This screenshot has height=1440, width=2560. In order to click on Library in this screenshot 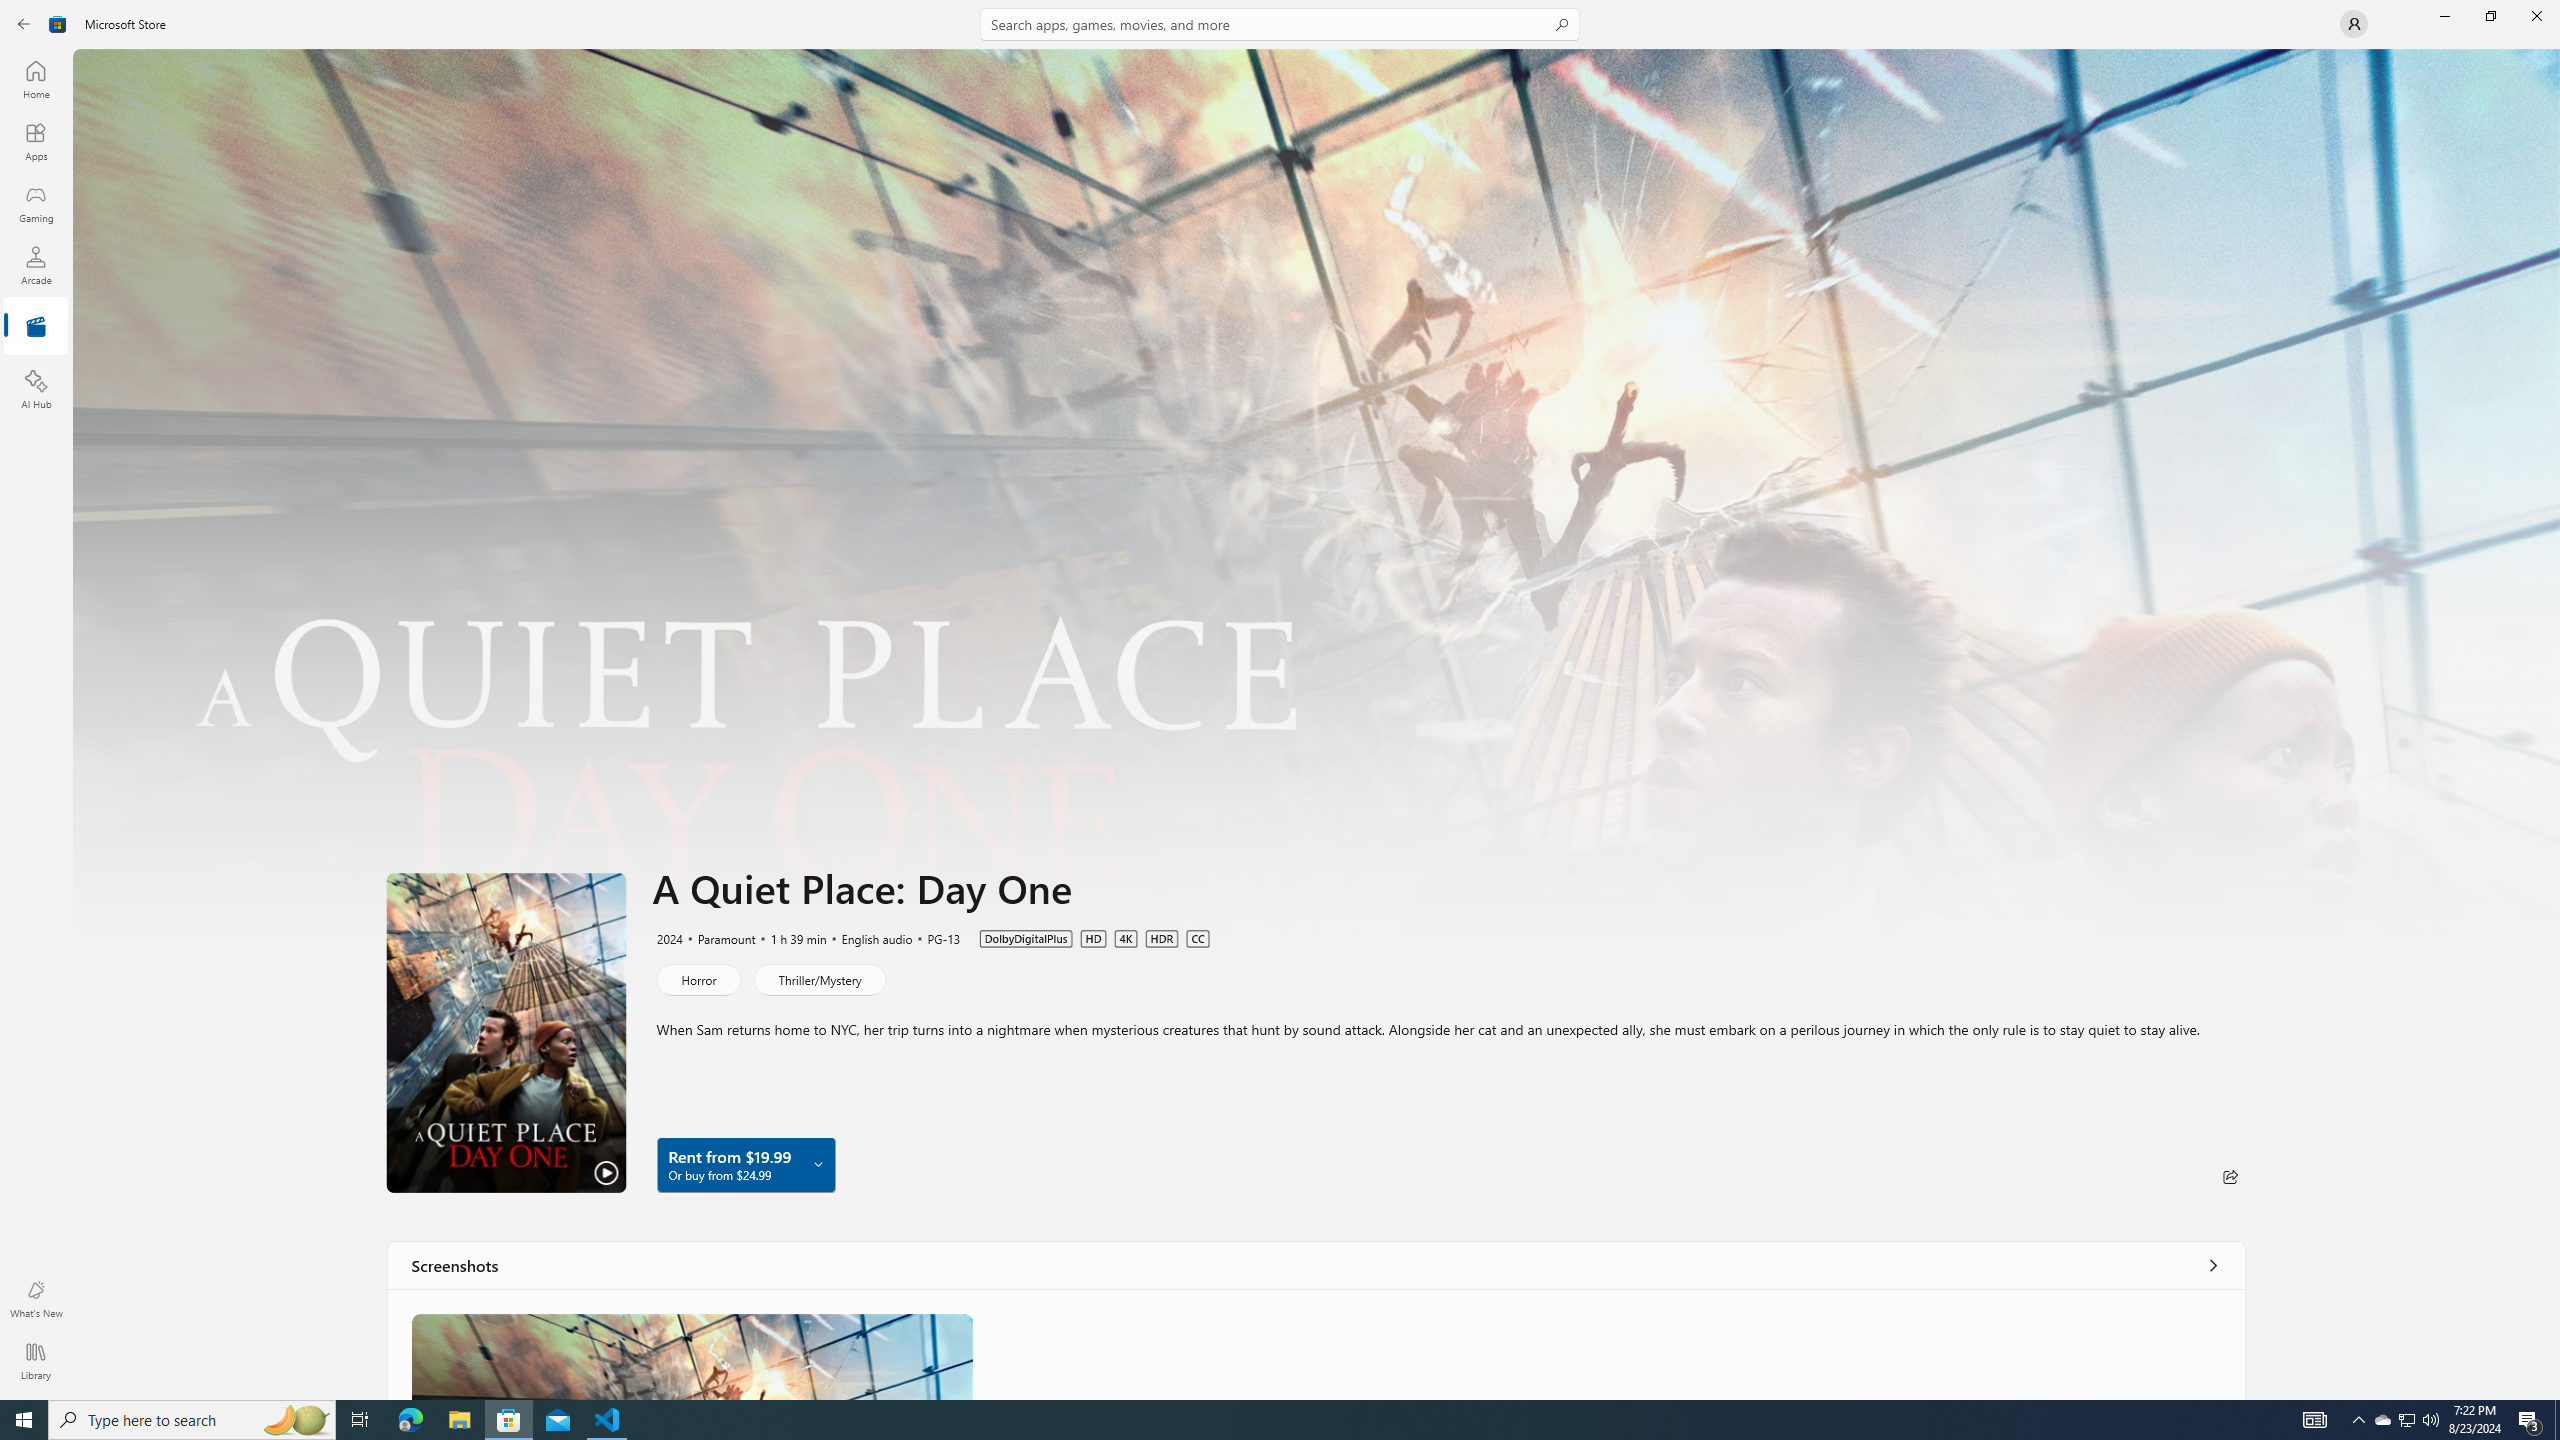, I will do `click(36, 1361)`.